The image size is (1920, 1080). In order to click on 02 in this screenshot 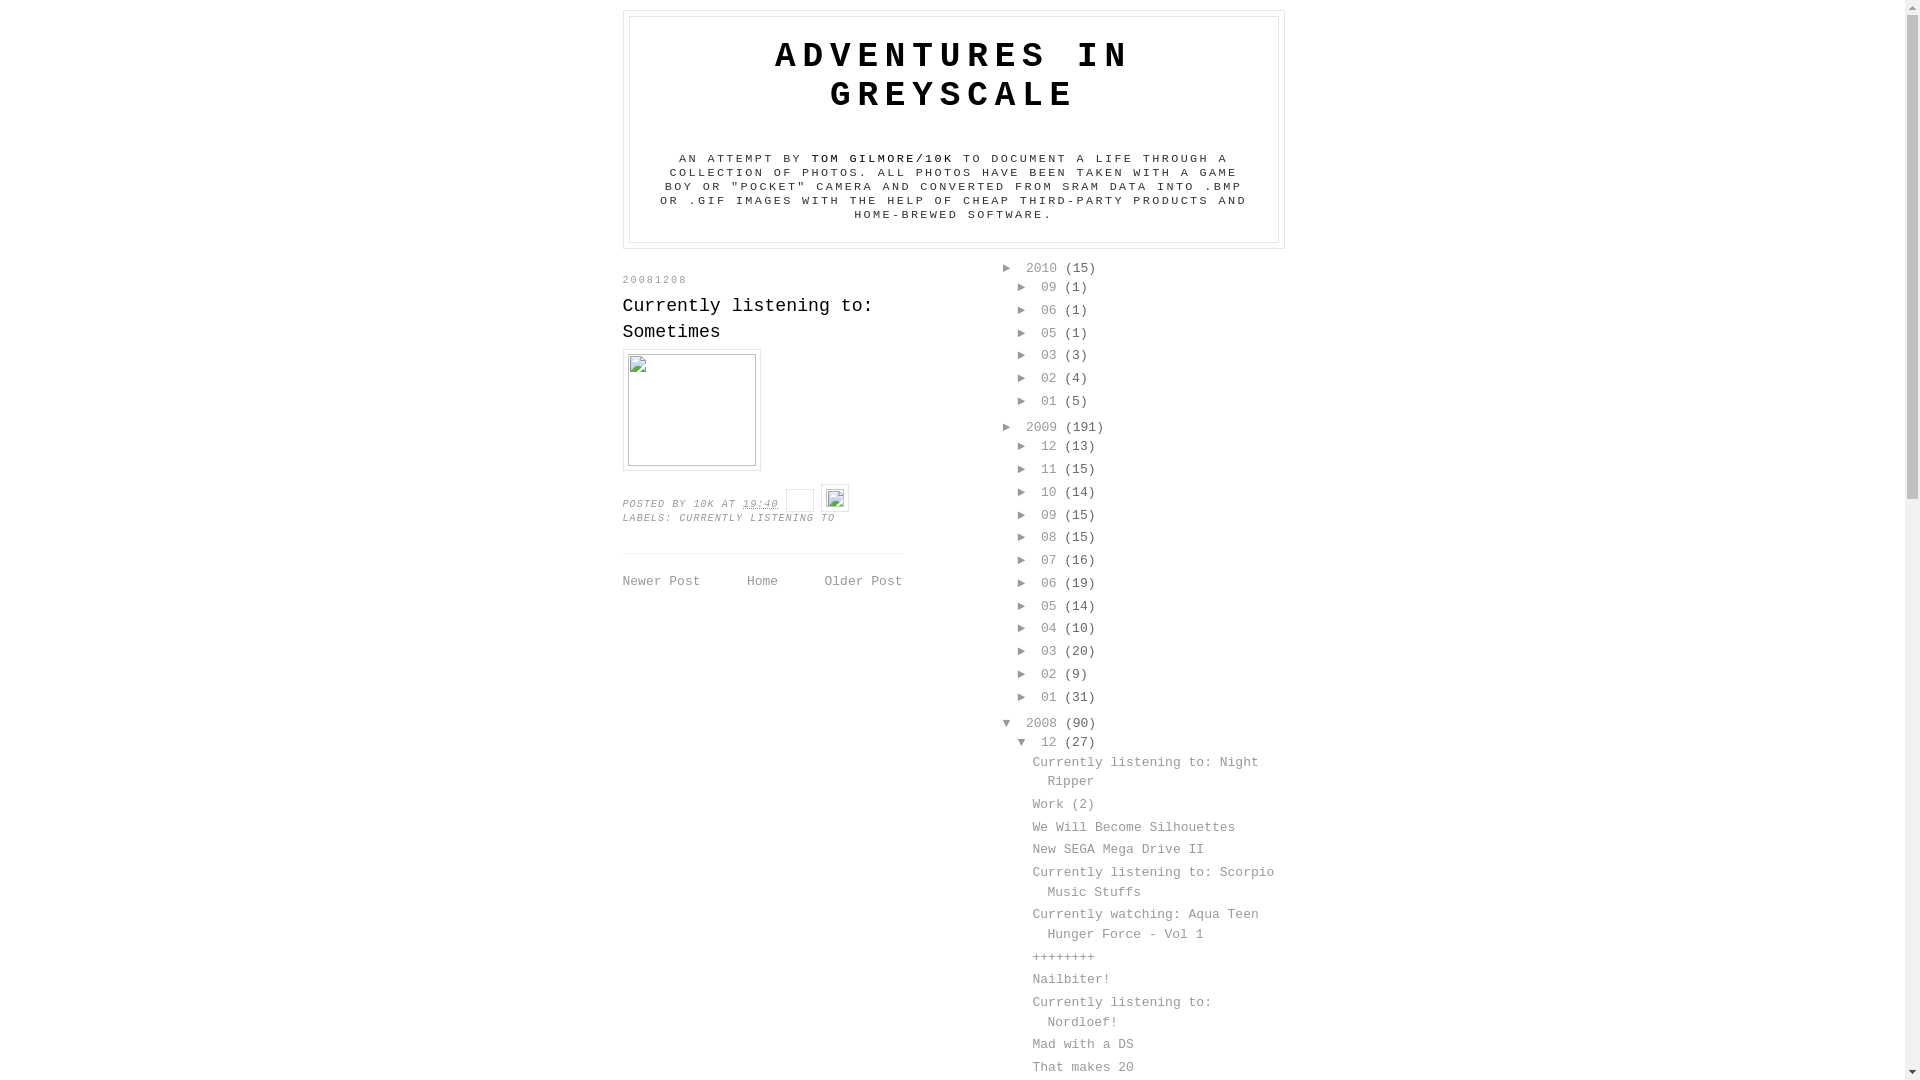, I will do `click(1052, 378)`.